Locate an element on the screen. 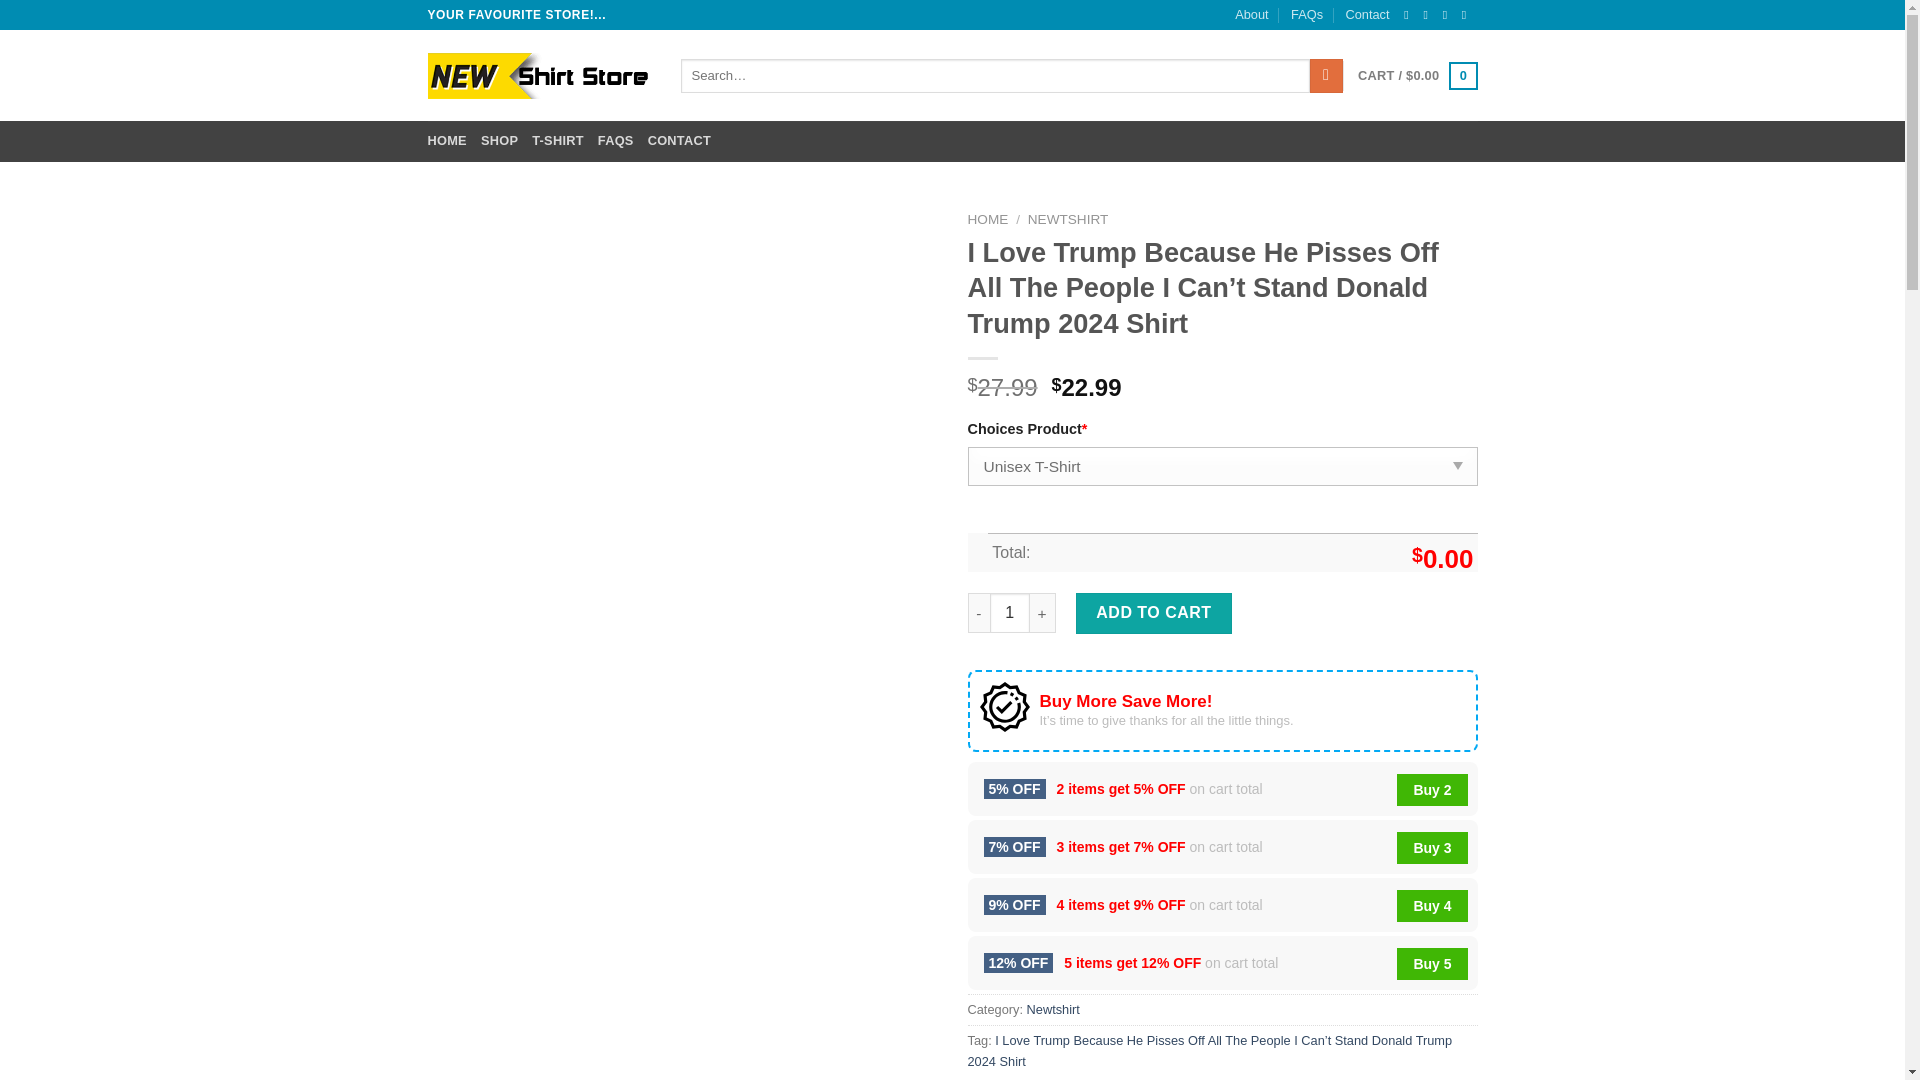  HOME is located at coordinates (447, 140).